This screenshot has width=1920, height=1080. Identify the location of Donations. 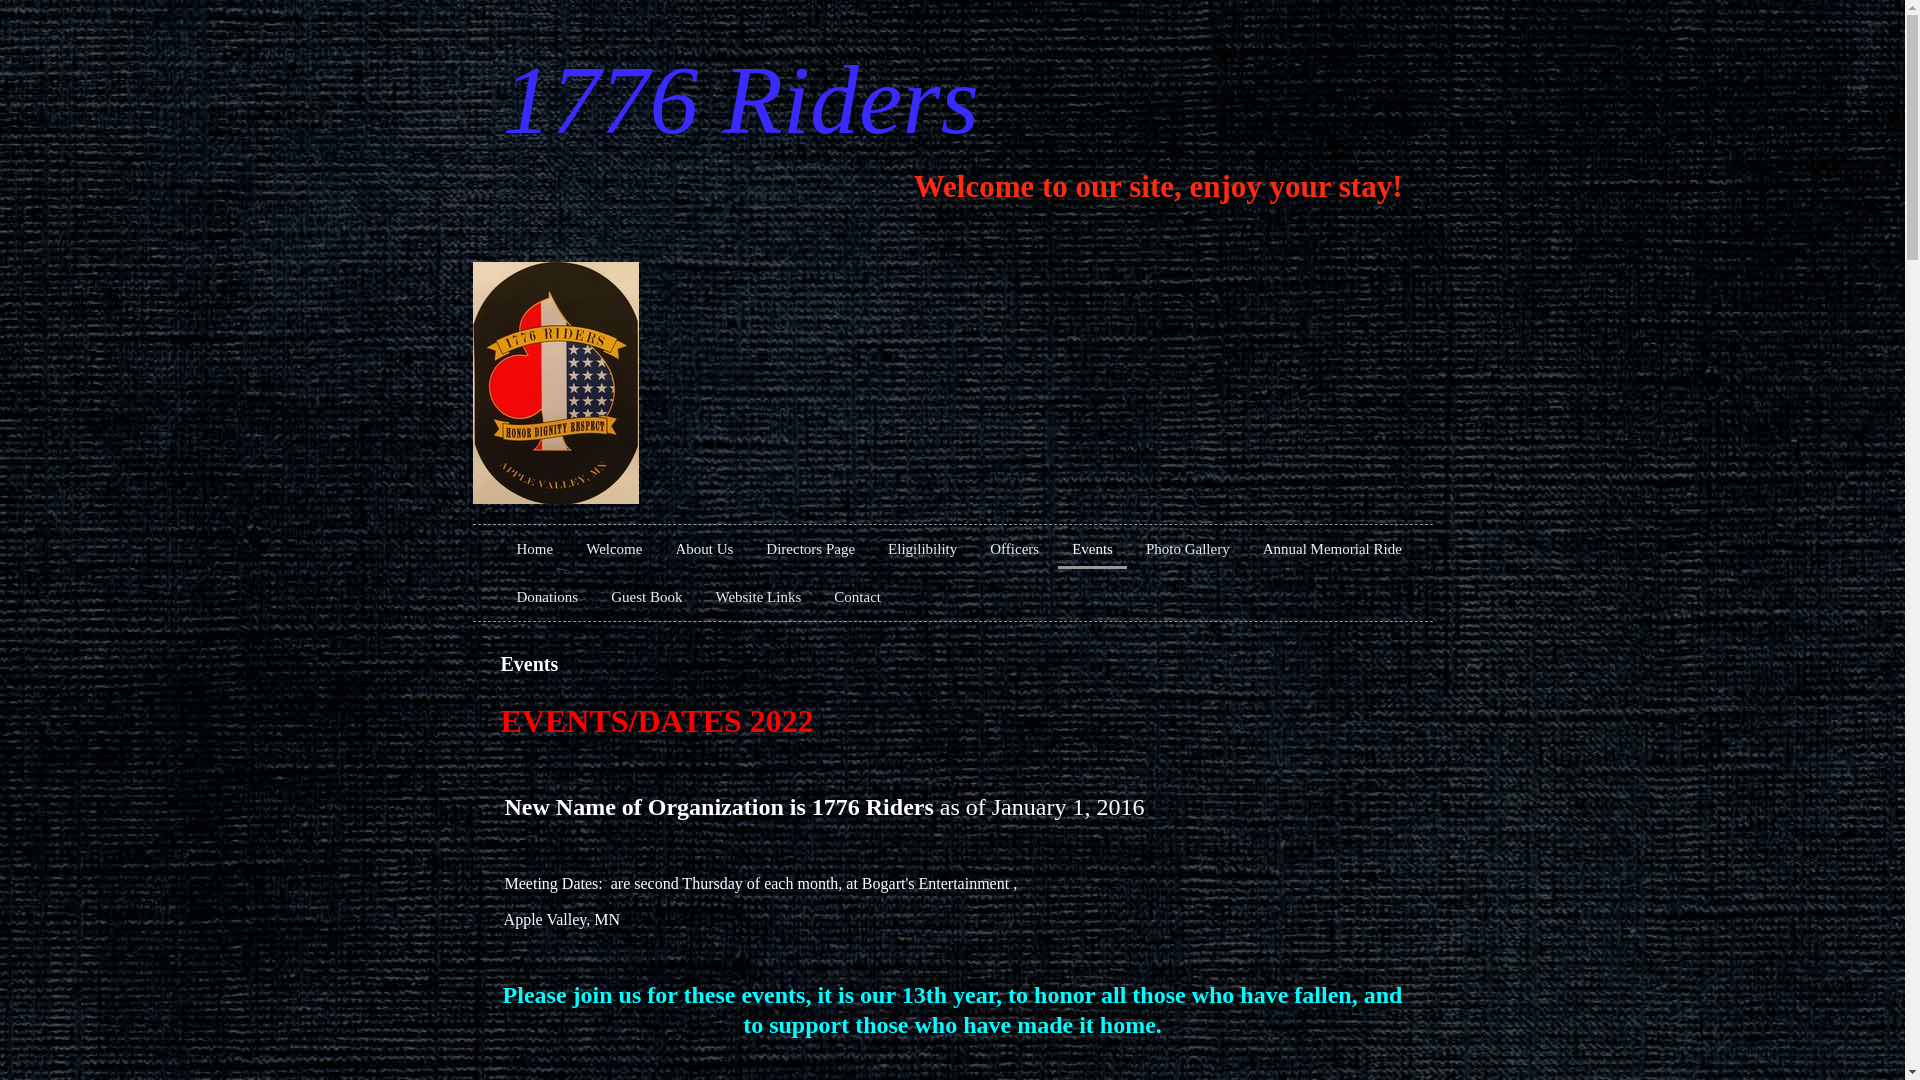
(547, 597).